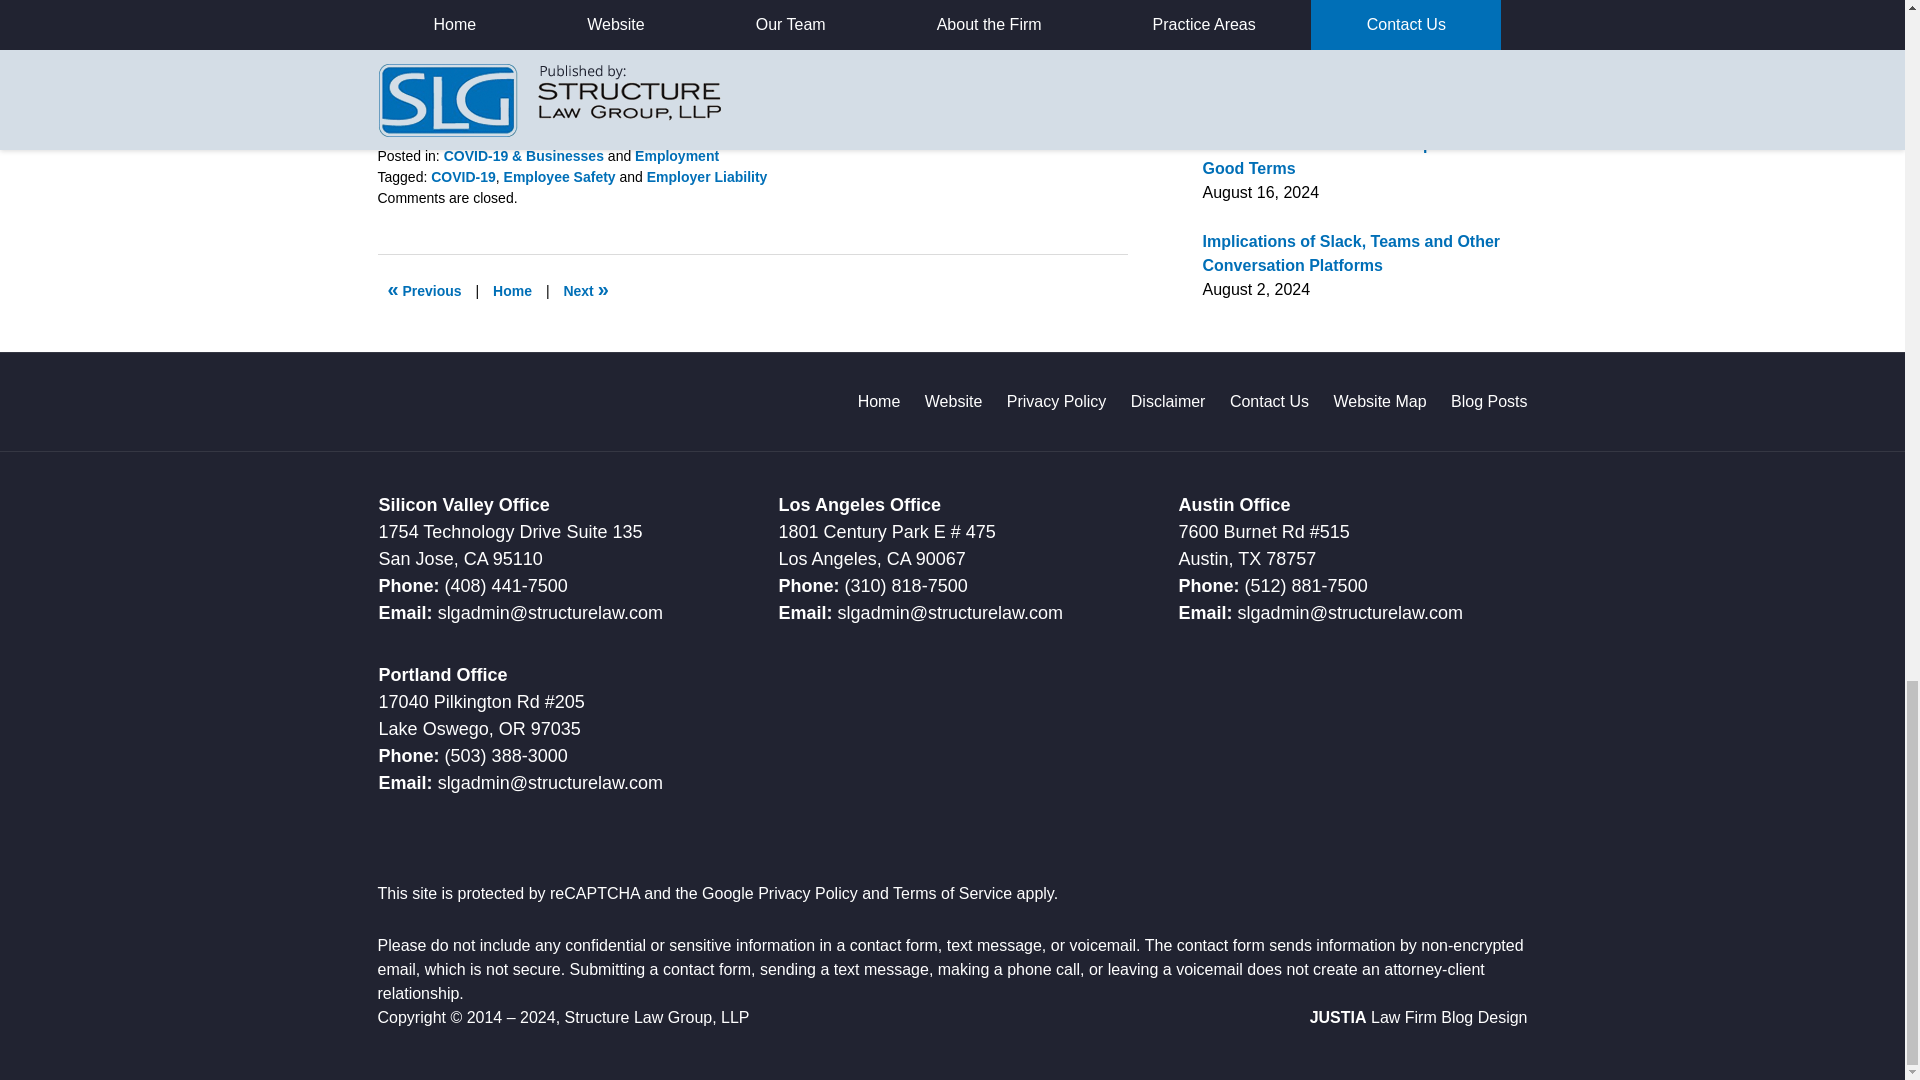 The height and width of the screenshot is (1080, 1920). Describe the element at coordinates (462, 176) in the screenshot. I see `View all posts tagged with COVID-19` at that location.